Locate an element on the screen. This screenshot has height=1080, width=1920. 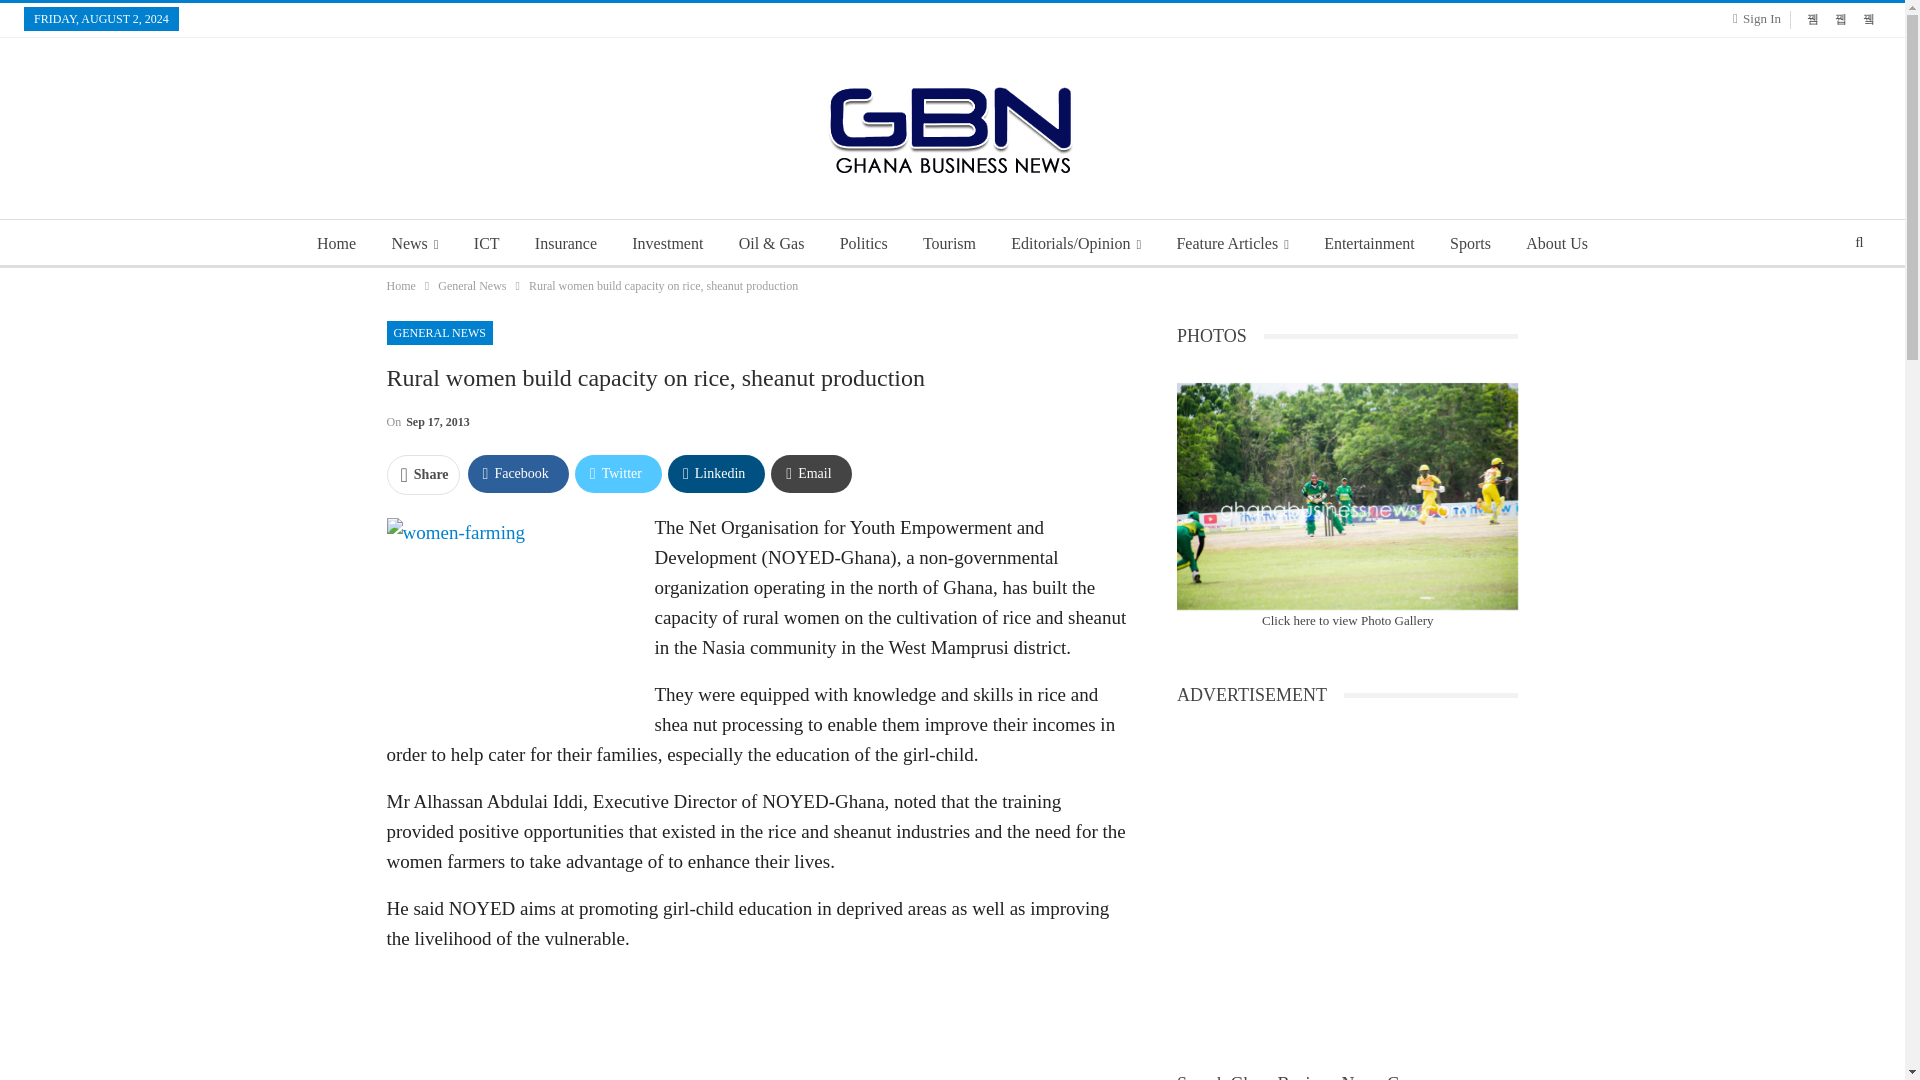
Linkedin is located at coordinates (716, 473).